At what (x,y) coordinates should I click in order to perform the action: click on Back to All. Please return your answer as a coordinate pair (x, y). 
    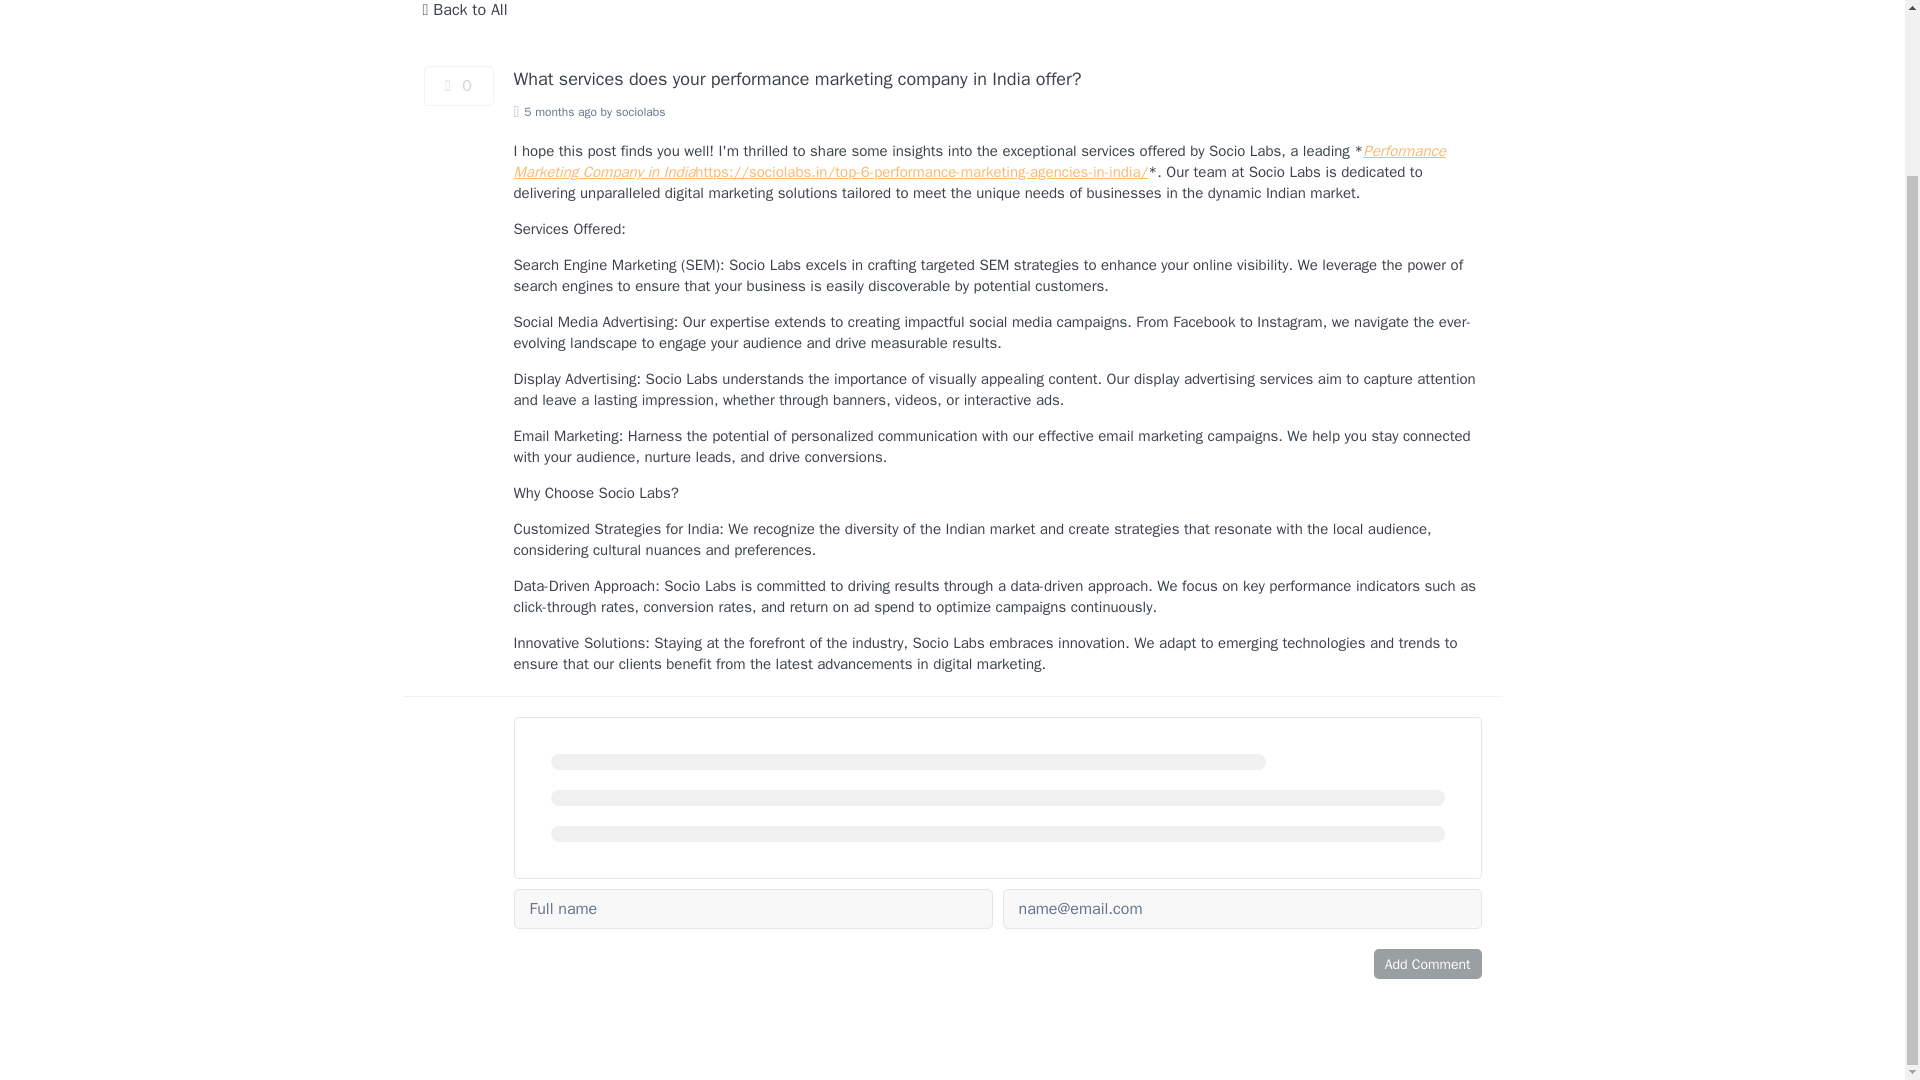
    Looking at the image, I should click on (464, 12).